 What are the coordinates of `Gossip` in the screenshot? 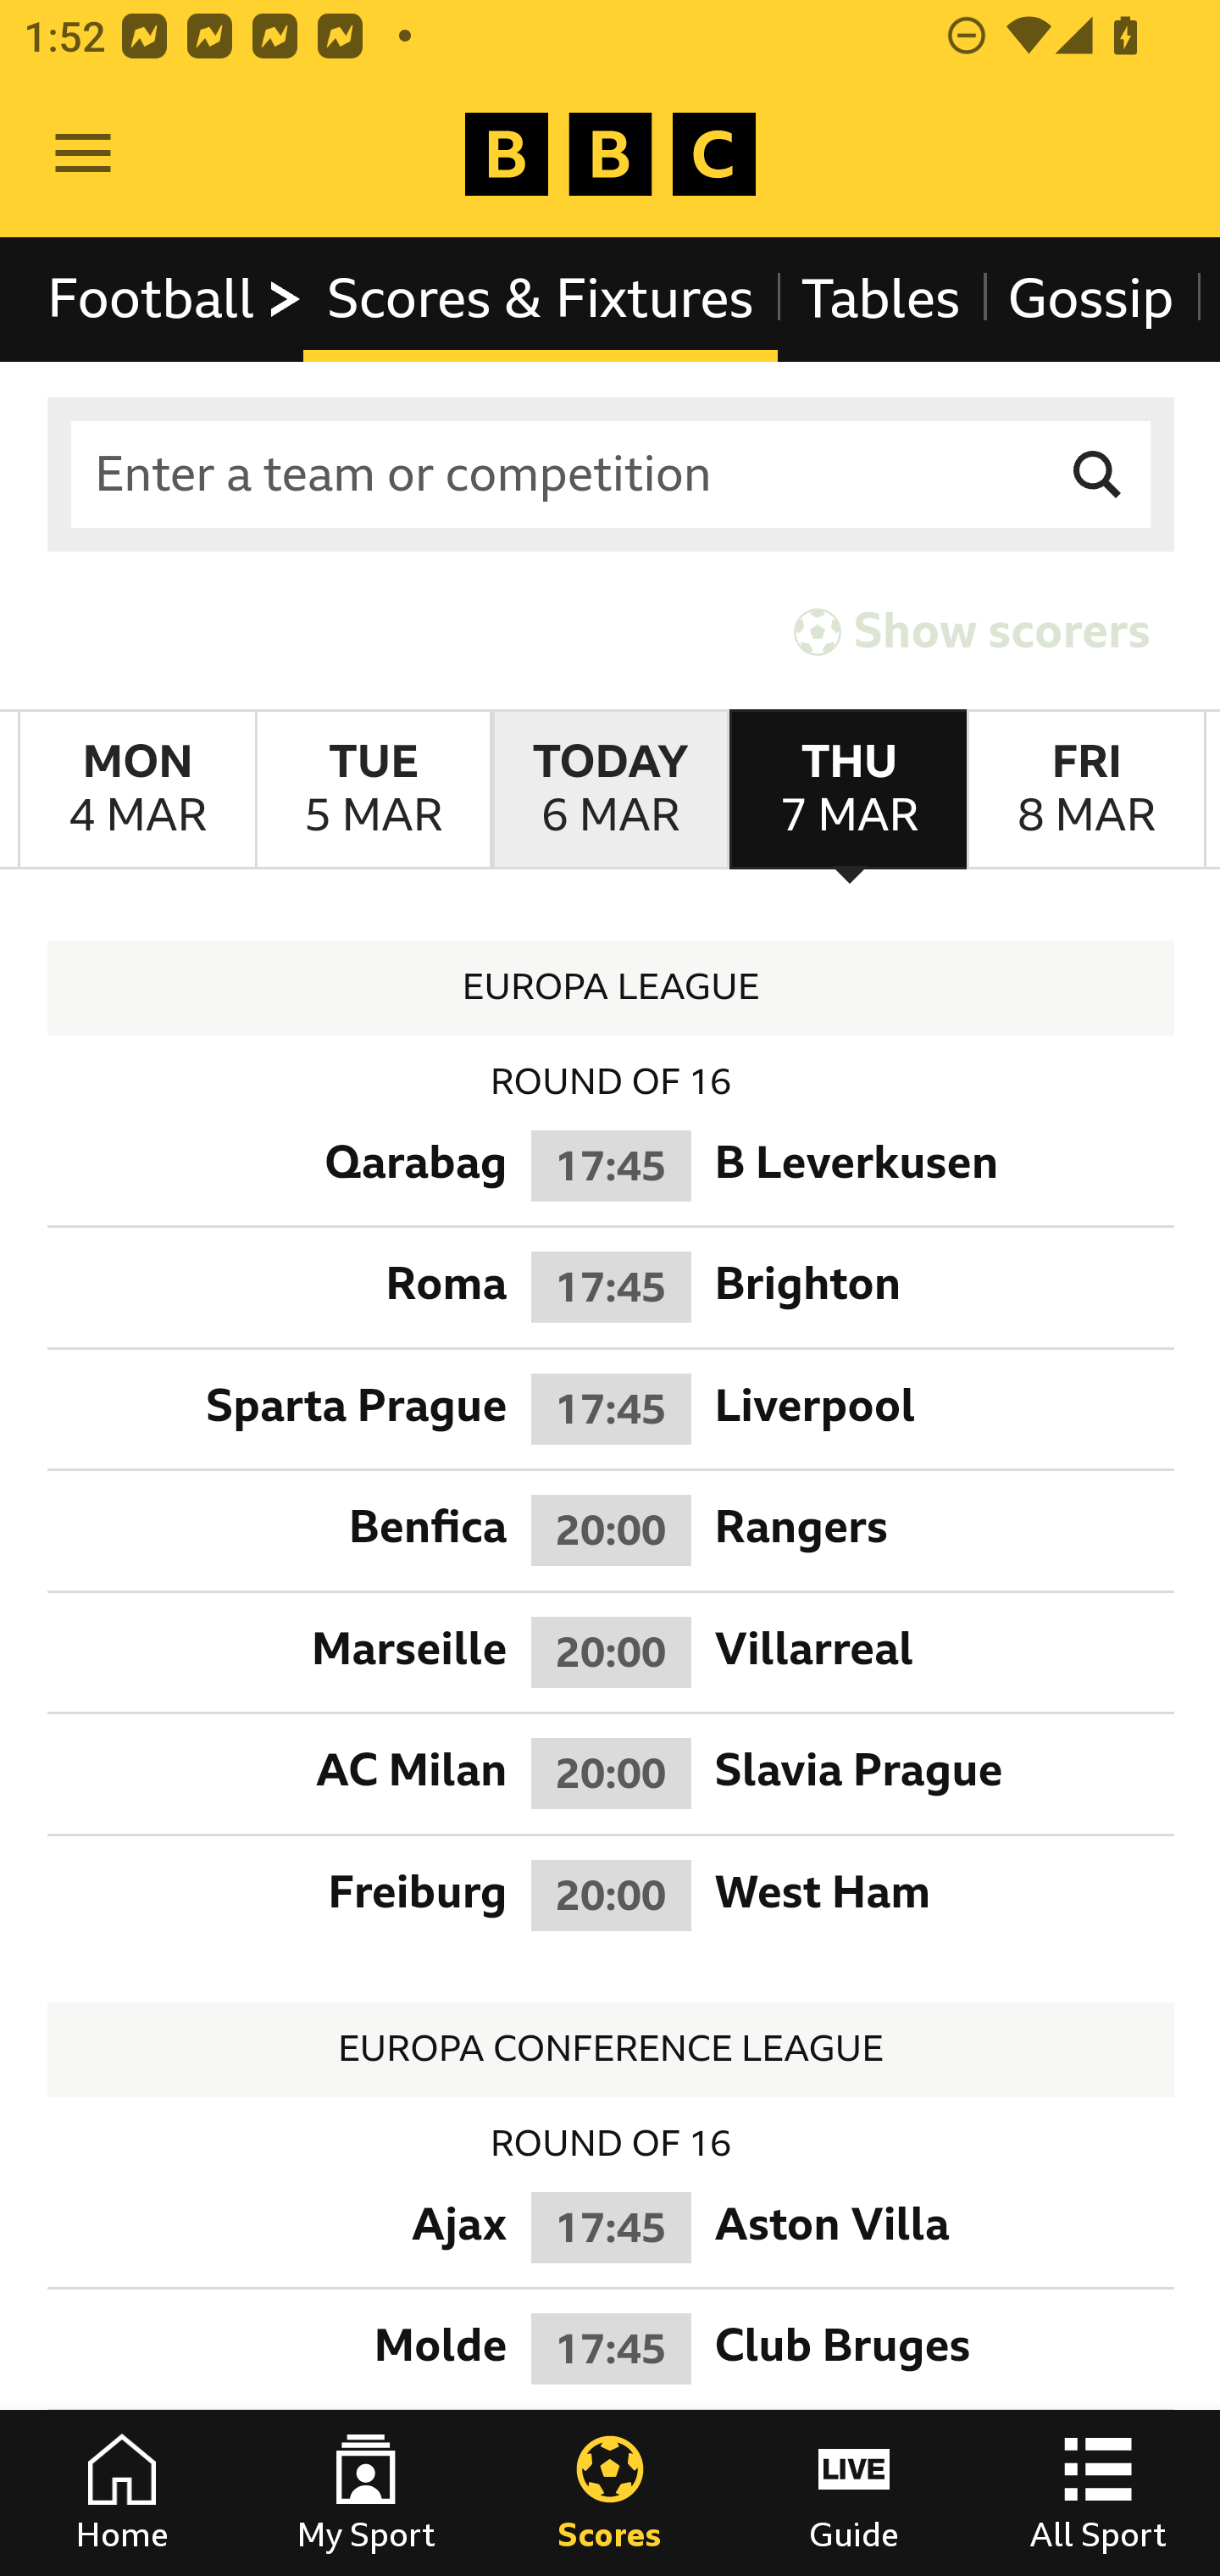 It's located at (1090, 298).